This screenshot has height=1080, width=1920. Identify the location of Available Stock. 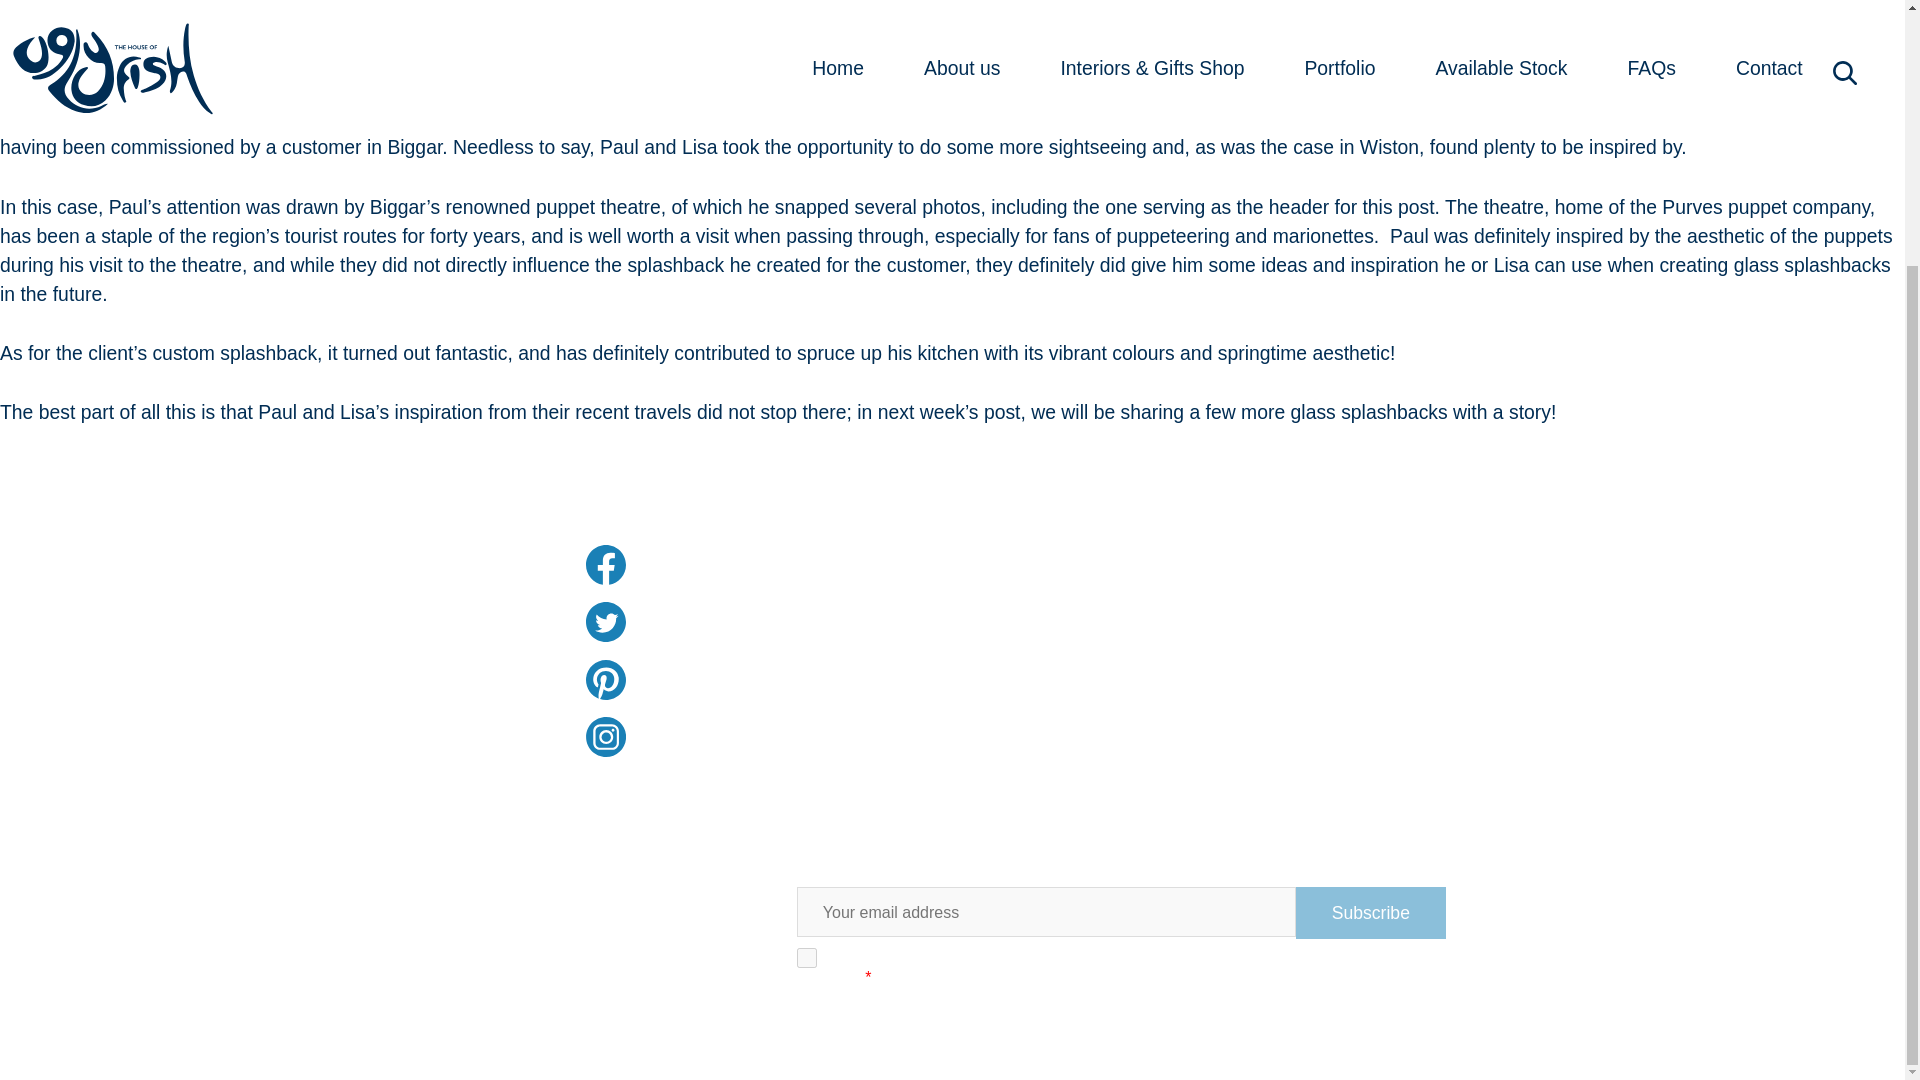
(382, 676).